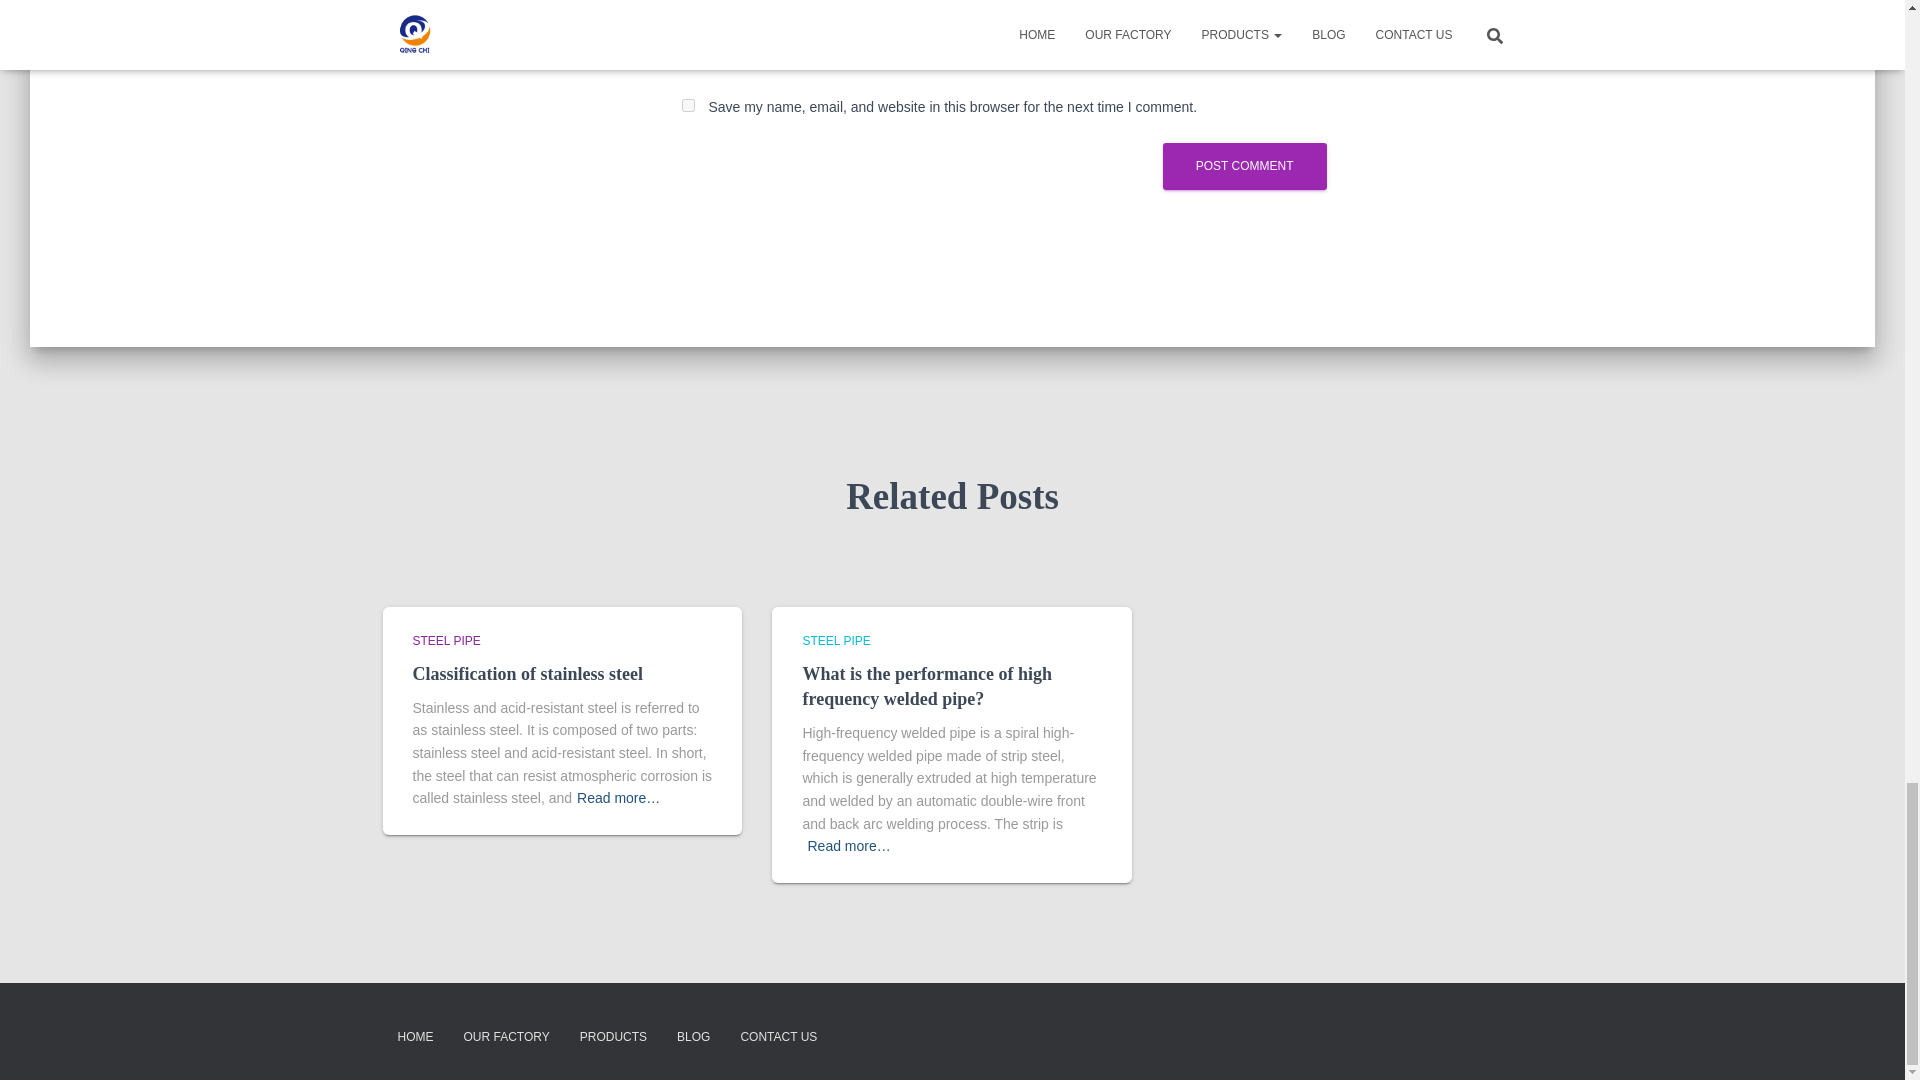 The height and width of the screenshot is (1080, 1920). I want to click on STEEL PIPE, so click(836, 640).